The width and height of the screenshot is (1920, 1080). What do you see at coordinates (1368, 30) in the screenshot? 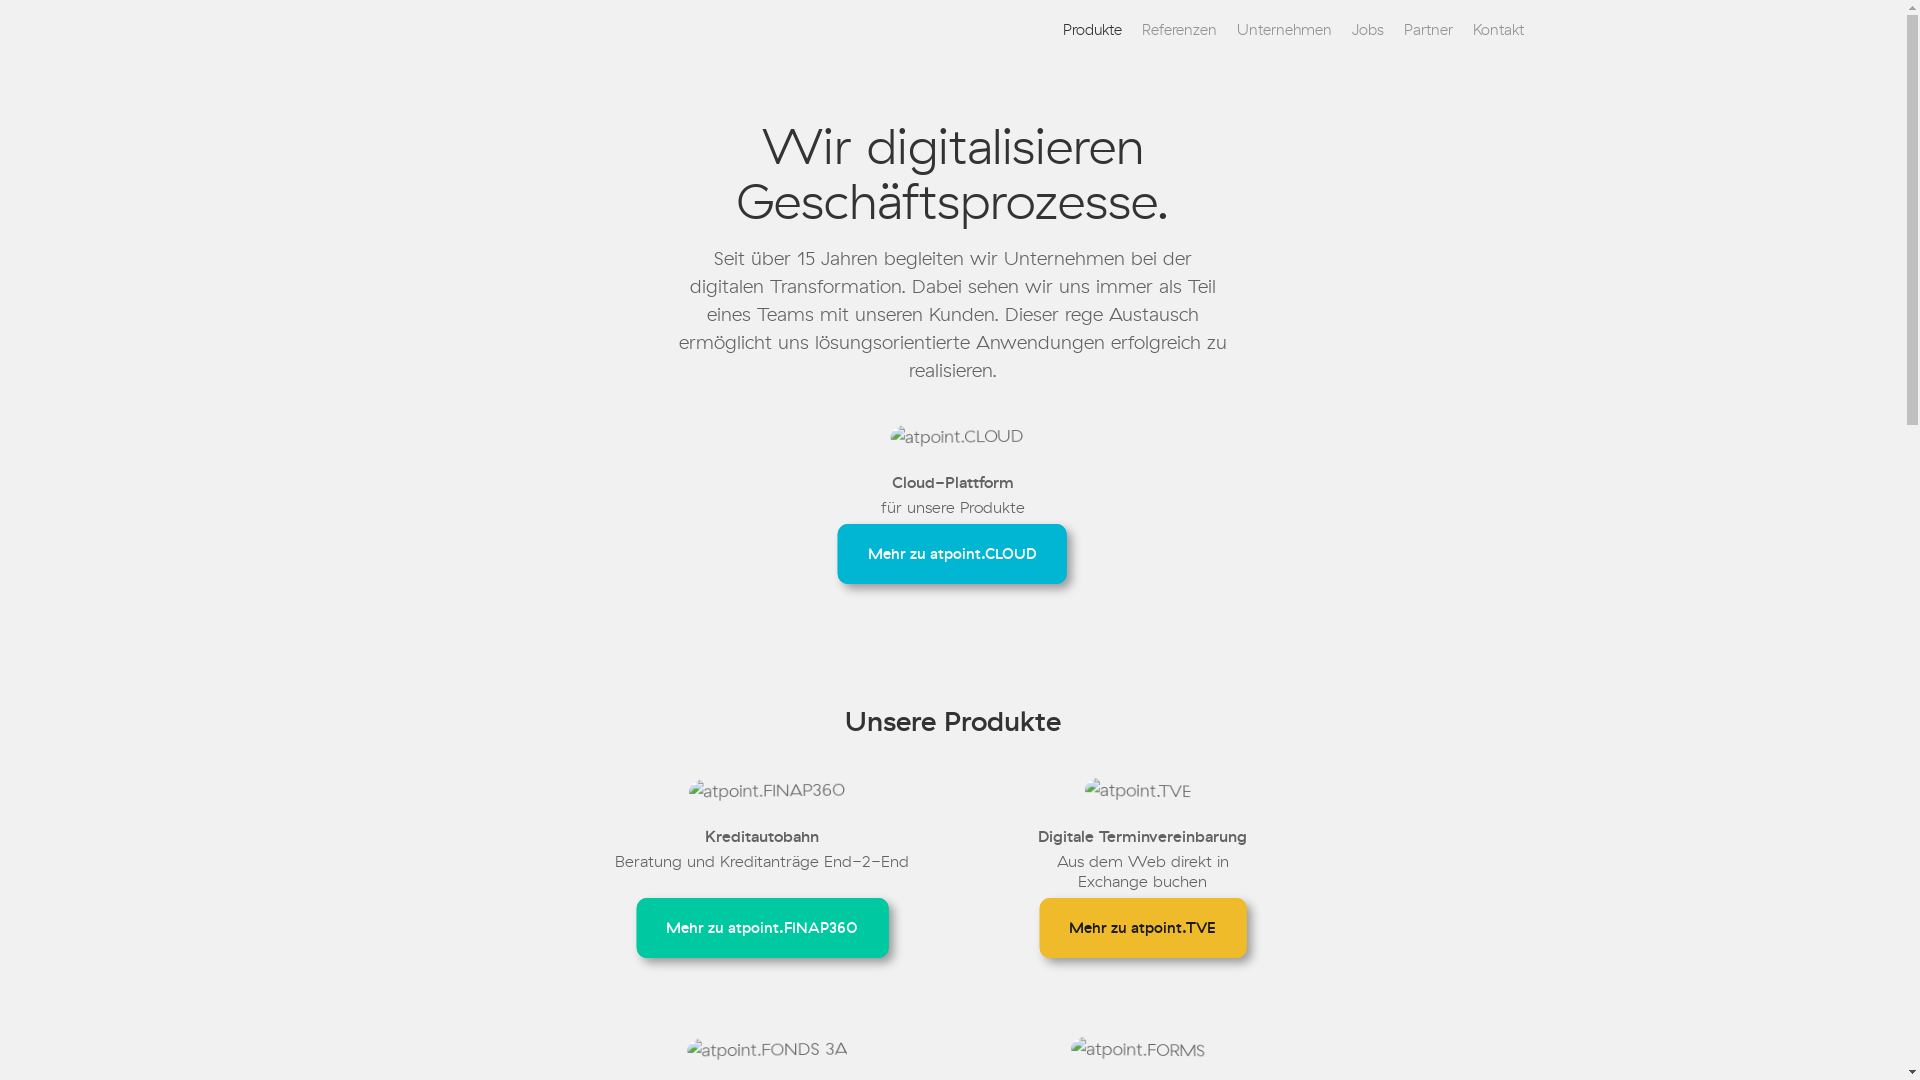
I see `Jobs` at bounding box center [1368, 30].